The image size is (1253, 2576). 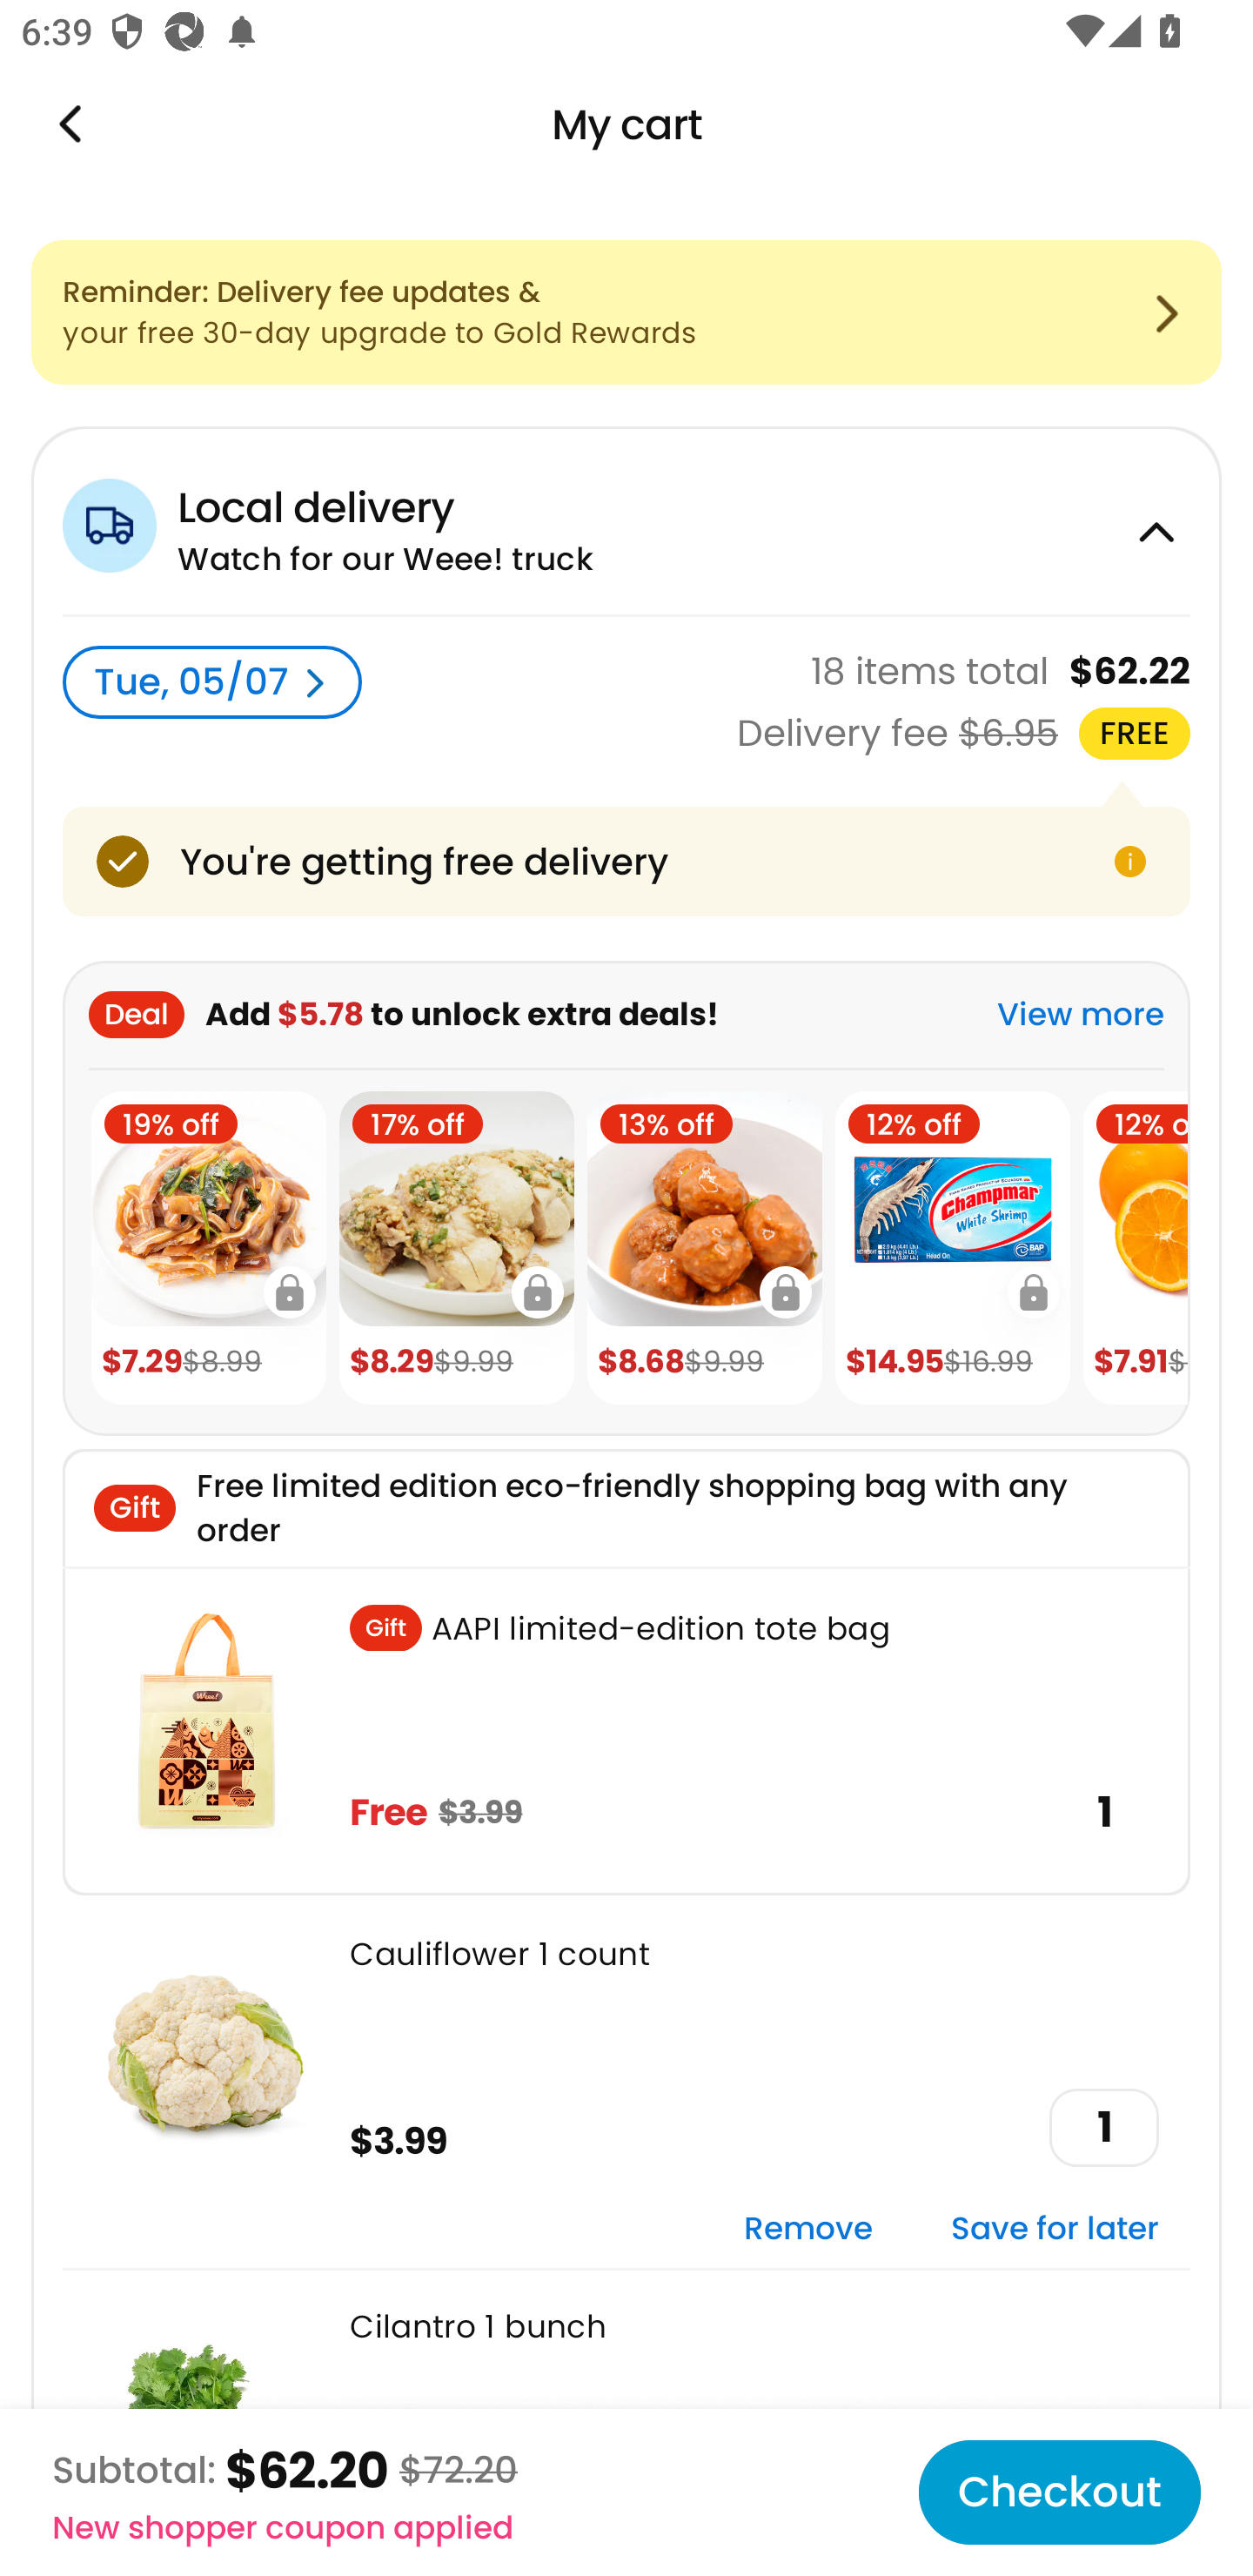 I want to click on Cauliflower 1 count $3.99 1 Remove Save for later, so click(x=626, y=2081).